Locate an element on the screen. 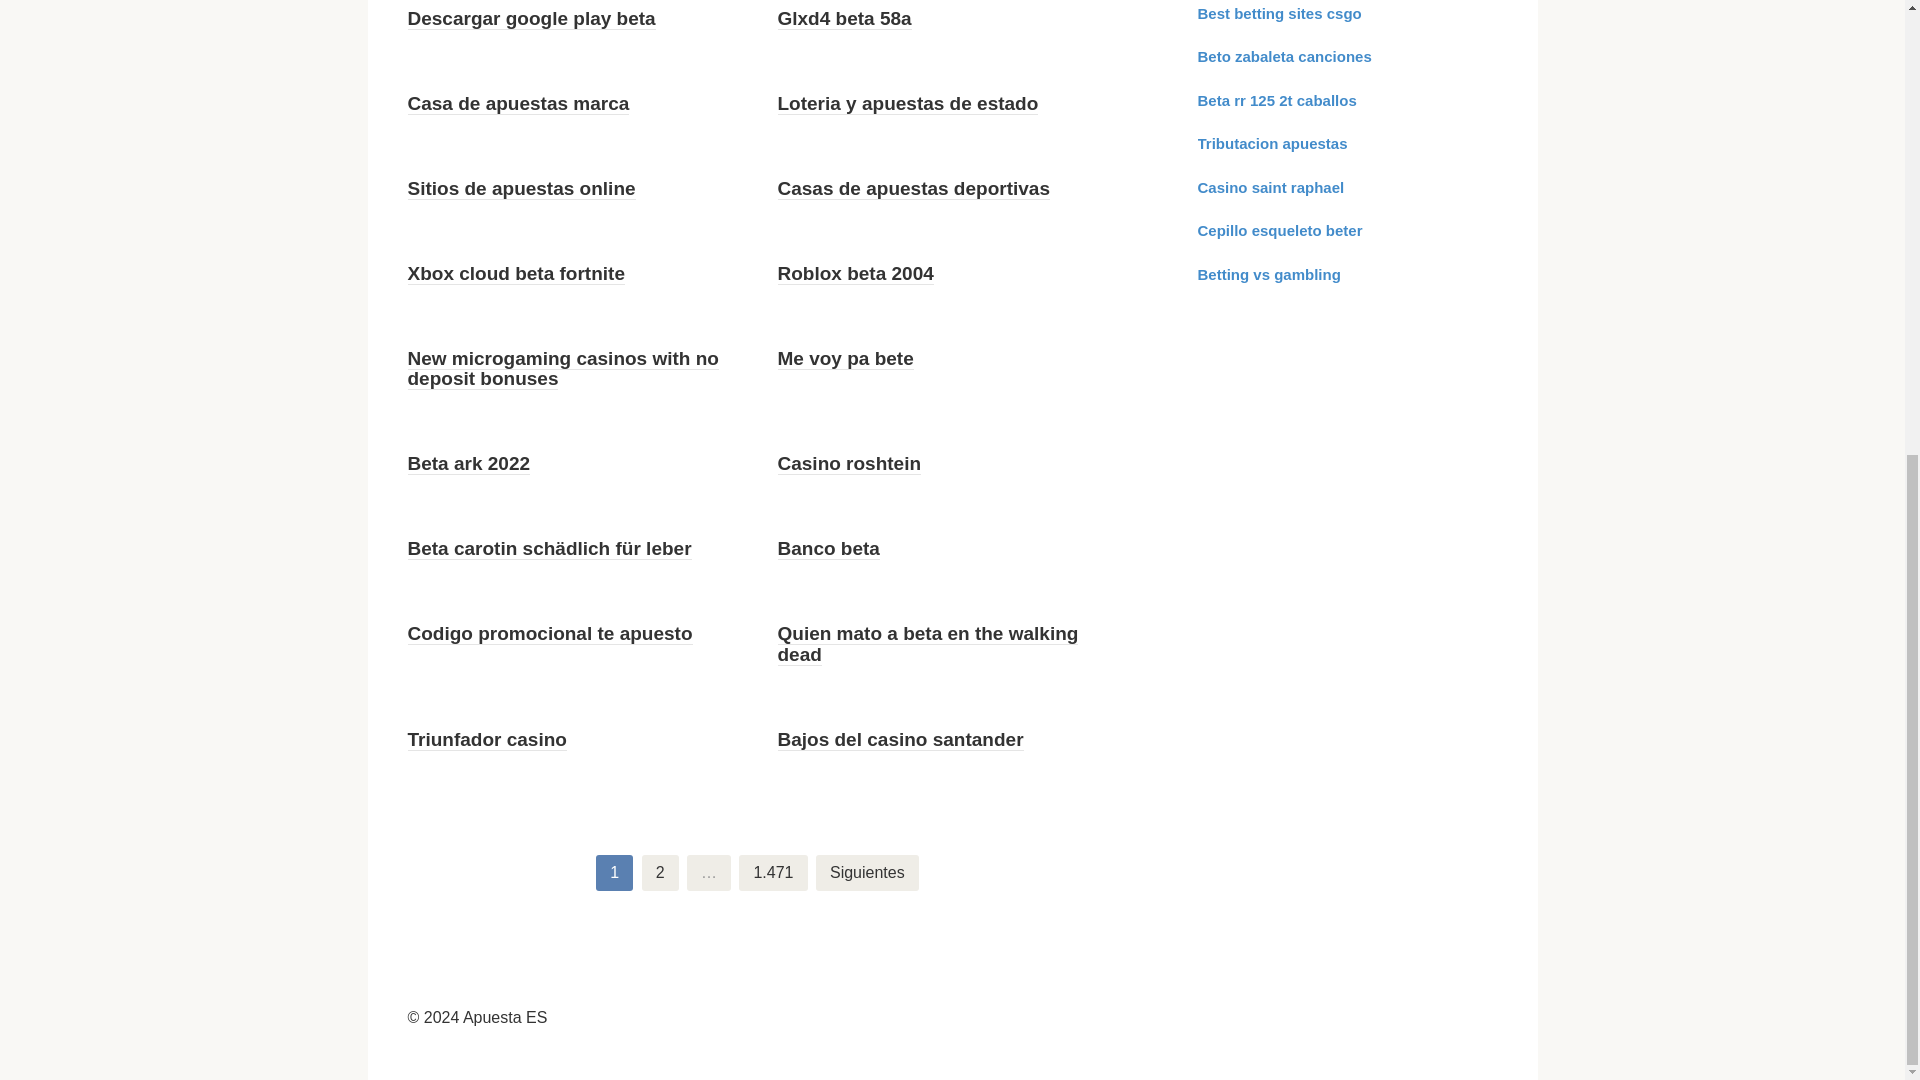  Casa de apuestas marca is located at coordinates (518, 103).